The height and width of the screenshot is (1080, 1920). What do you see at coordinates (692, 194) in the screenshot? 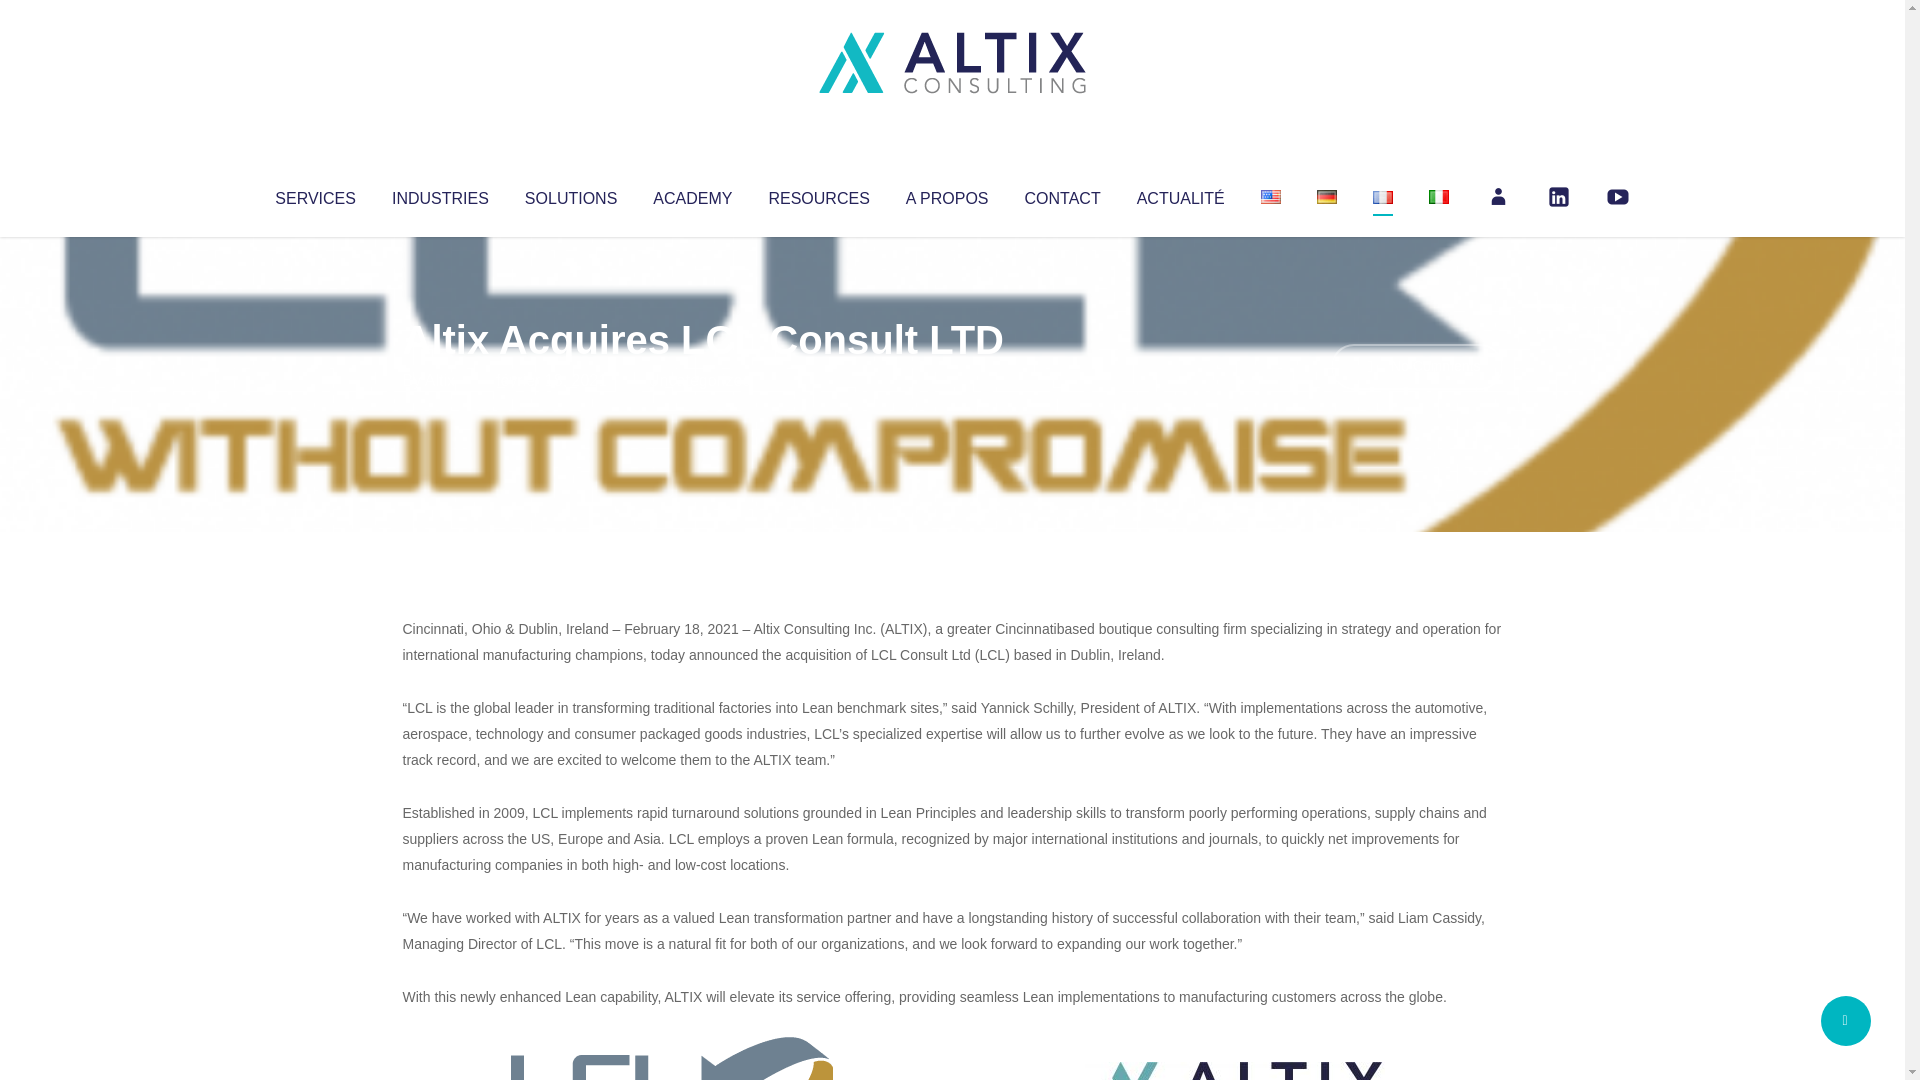
I see `ACADEMY` at bounding box center [692, 194].